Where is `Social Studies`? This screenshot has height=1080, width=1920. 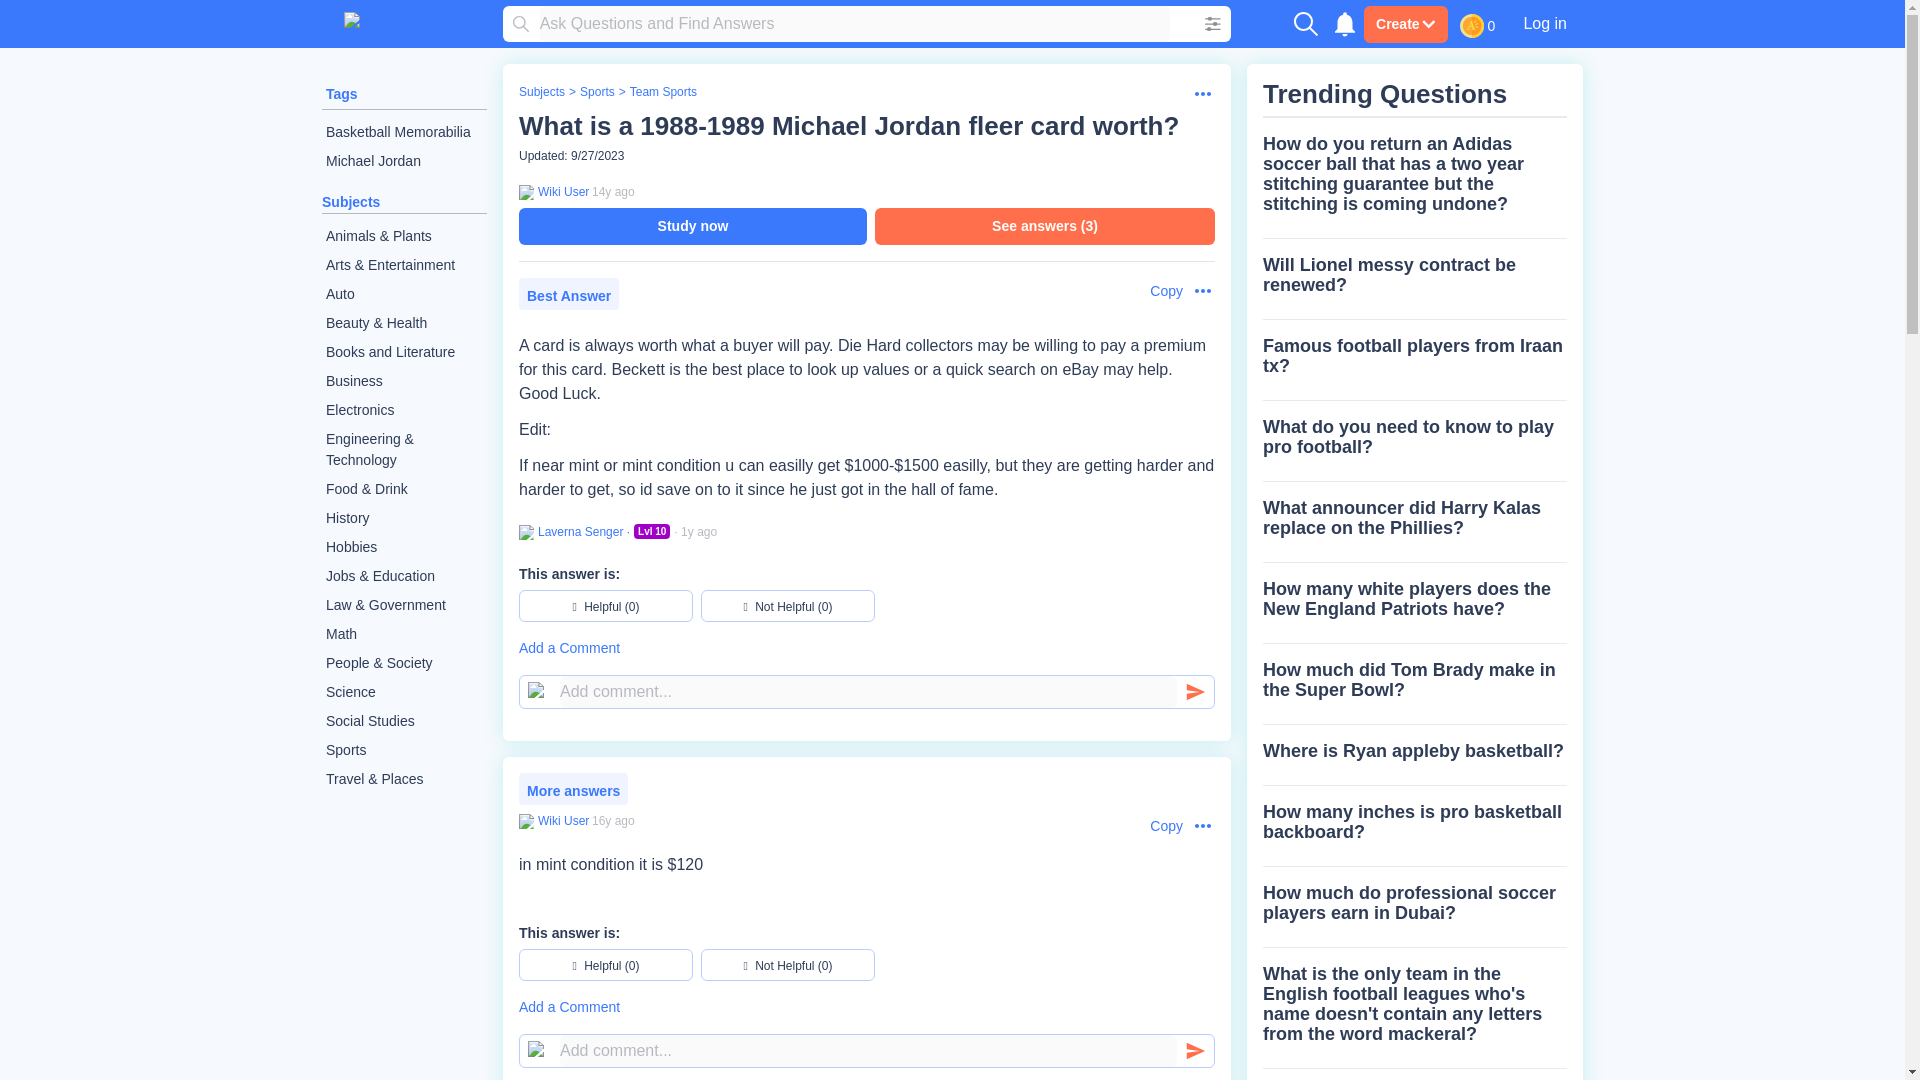 Social Studies is located at coordinates (404, 721).